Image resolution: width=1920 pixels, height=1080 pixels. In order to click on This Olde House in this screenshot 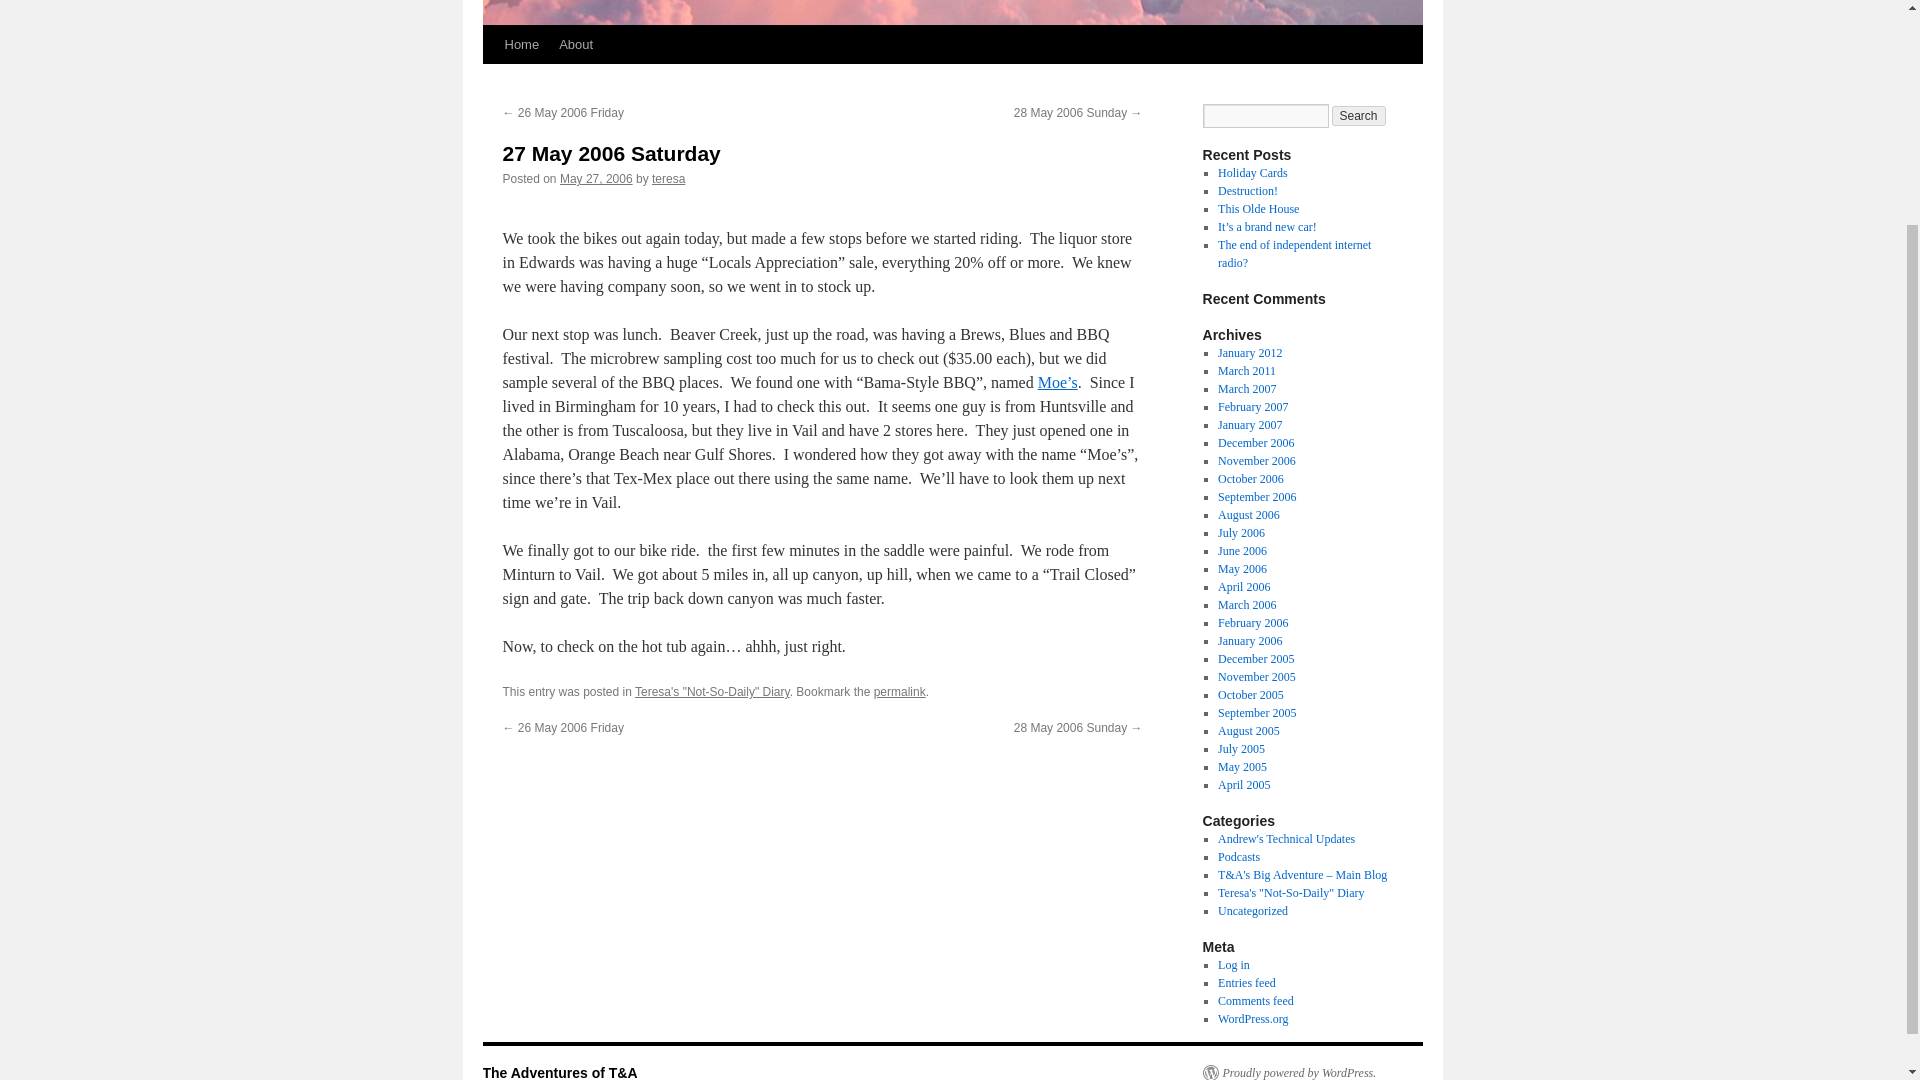, I will do `click(1258, 208)`.